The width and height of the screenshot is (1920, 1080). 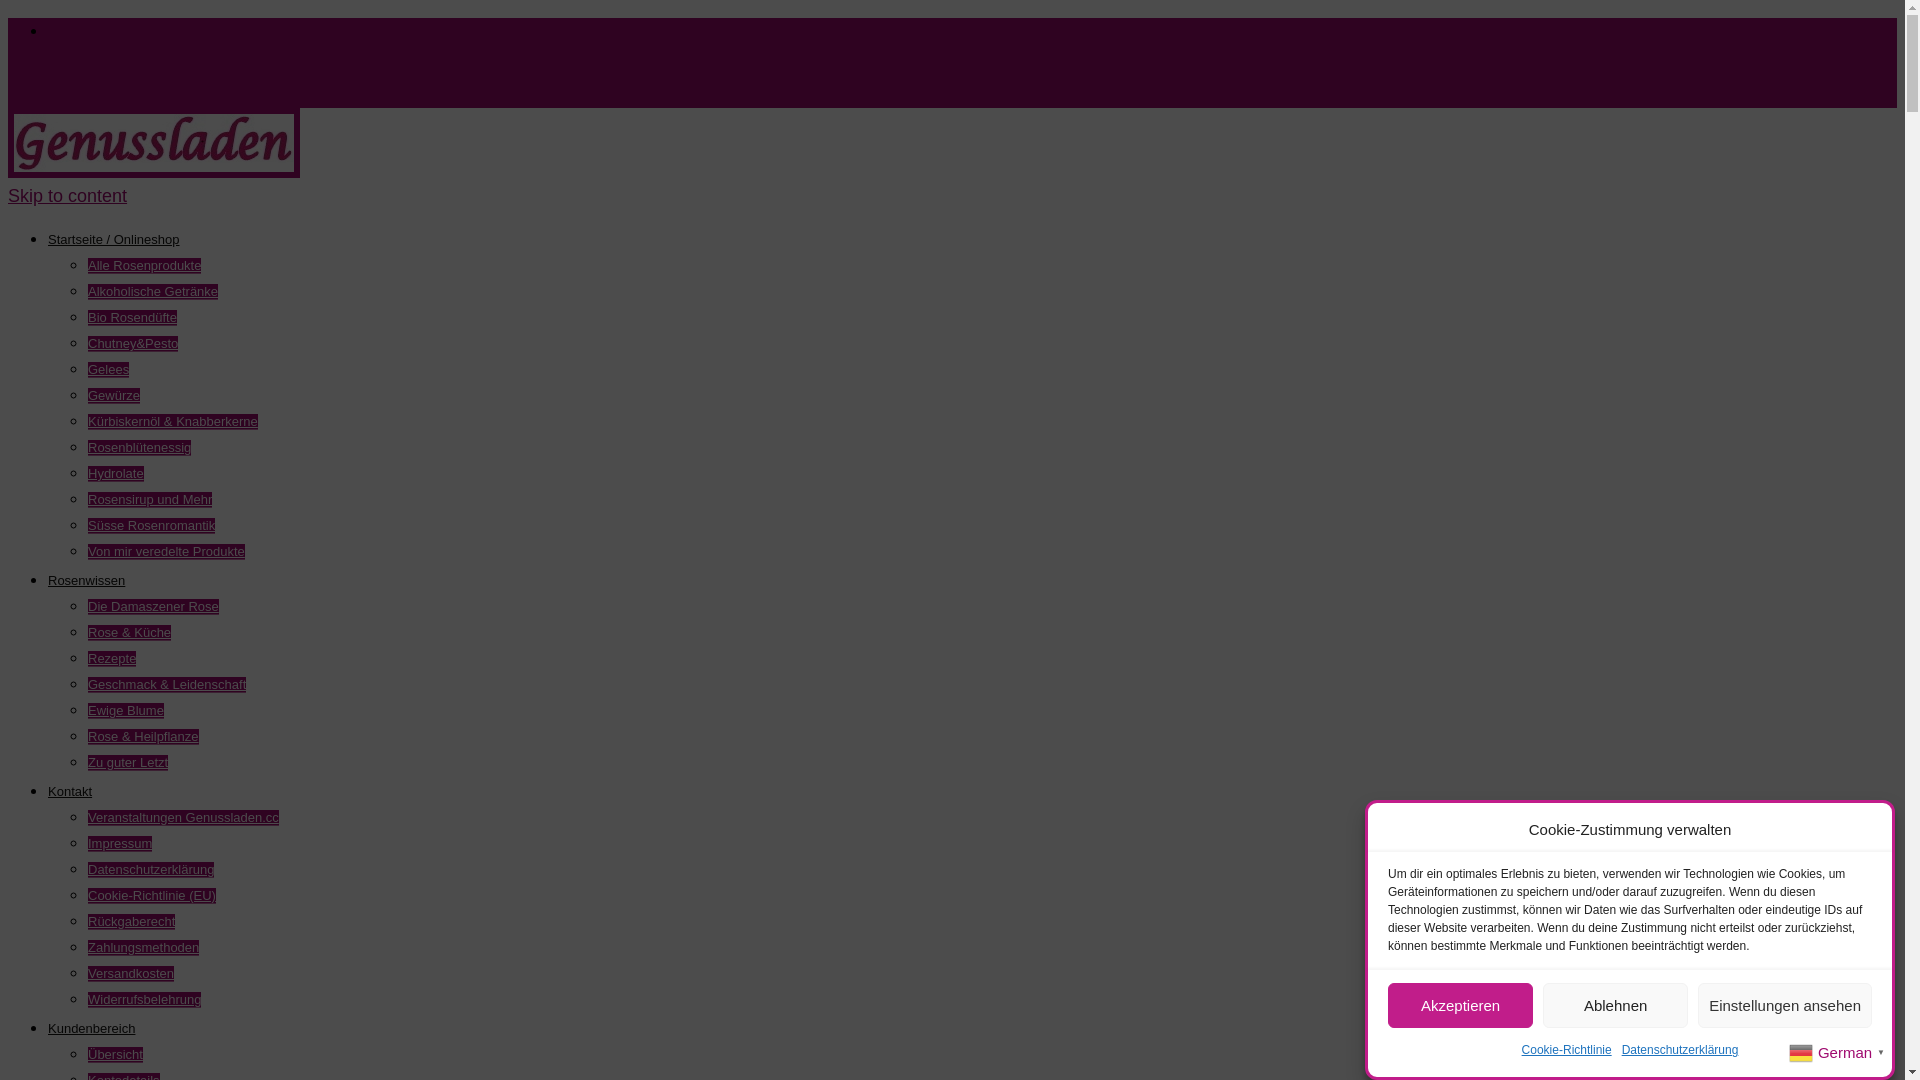 I want to click on Impressum, so click(x=120, y=844).